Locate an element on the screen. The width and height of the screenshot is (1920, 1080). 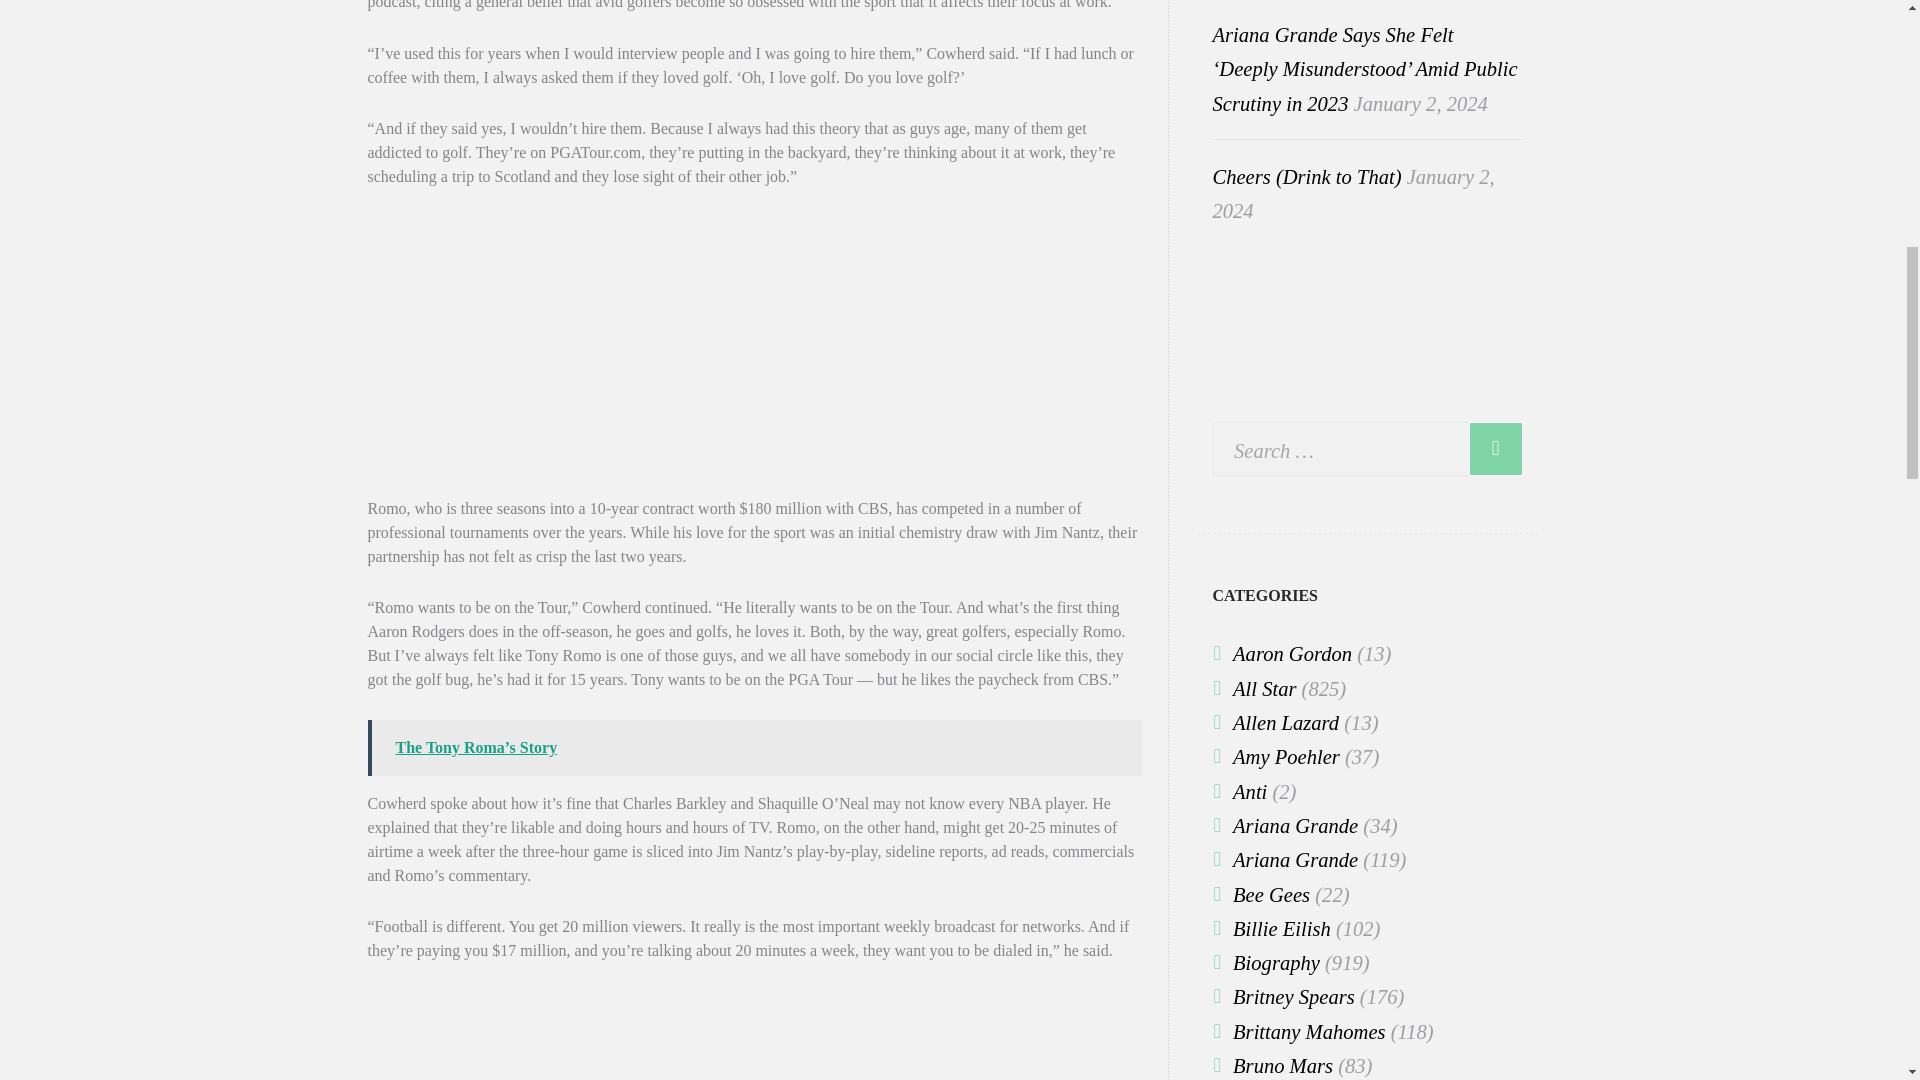
Advertisement is located at coordinates (1368, 313).